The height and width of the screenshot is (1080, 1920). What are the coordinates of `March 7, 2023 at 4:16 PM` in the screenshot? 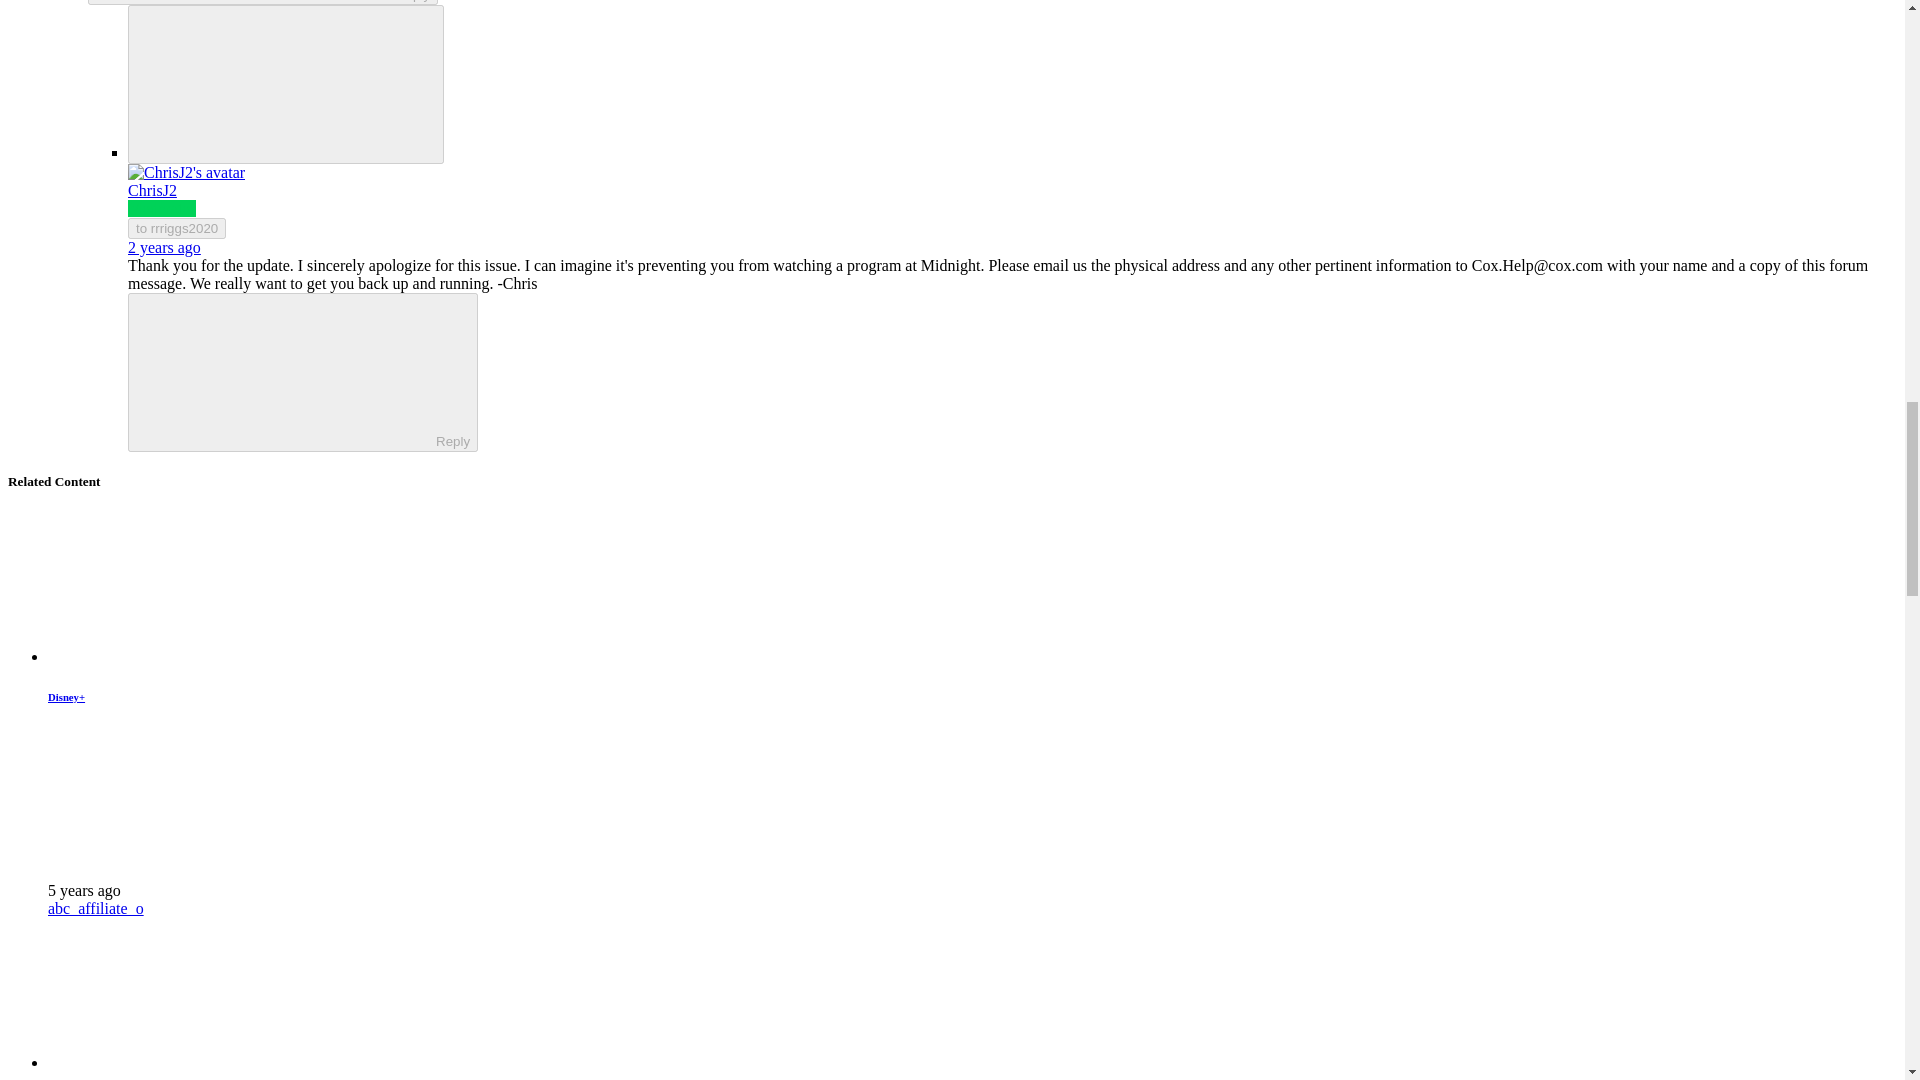 It's located at (164, 246).